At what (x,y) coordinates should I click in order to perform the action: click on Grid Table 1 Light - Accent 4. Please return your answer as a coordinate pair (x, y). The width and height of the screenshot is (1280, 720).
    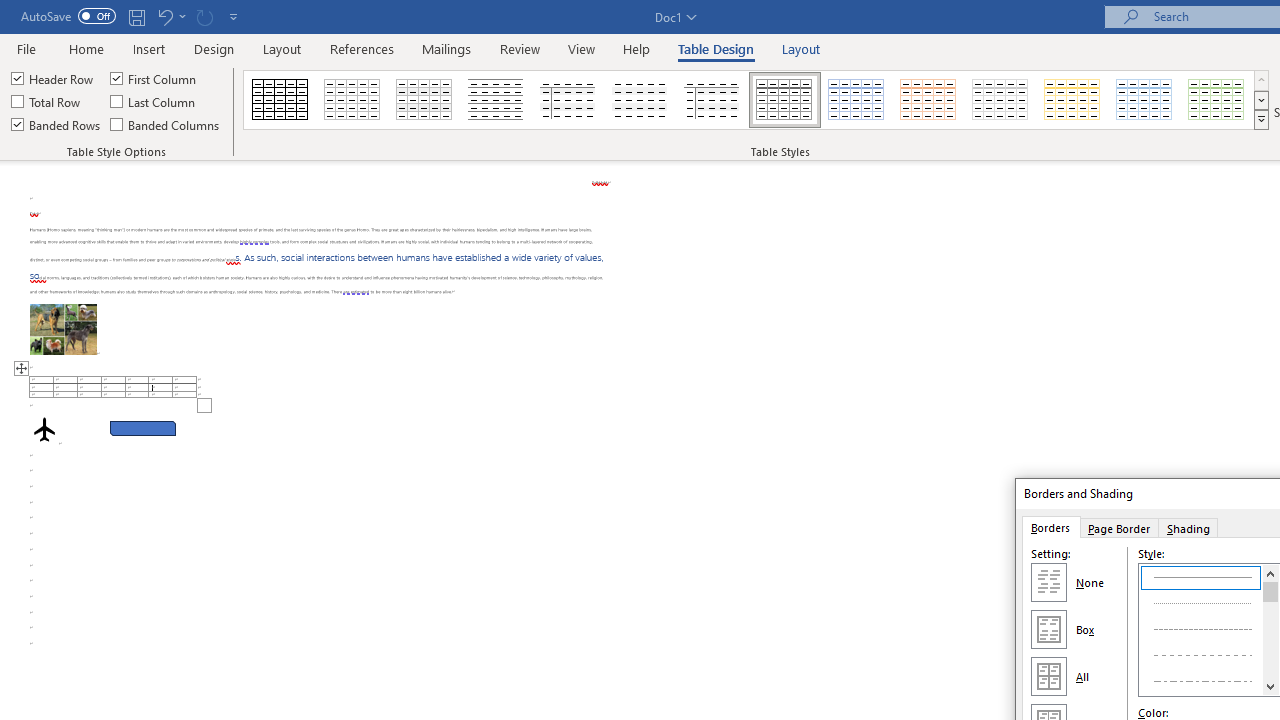
    Looking at the image, I should click on (1072, 100).